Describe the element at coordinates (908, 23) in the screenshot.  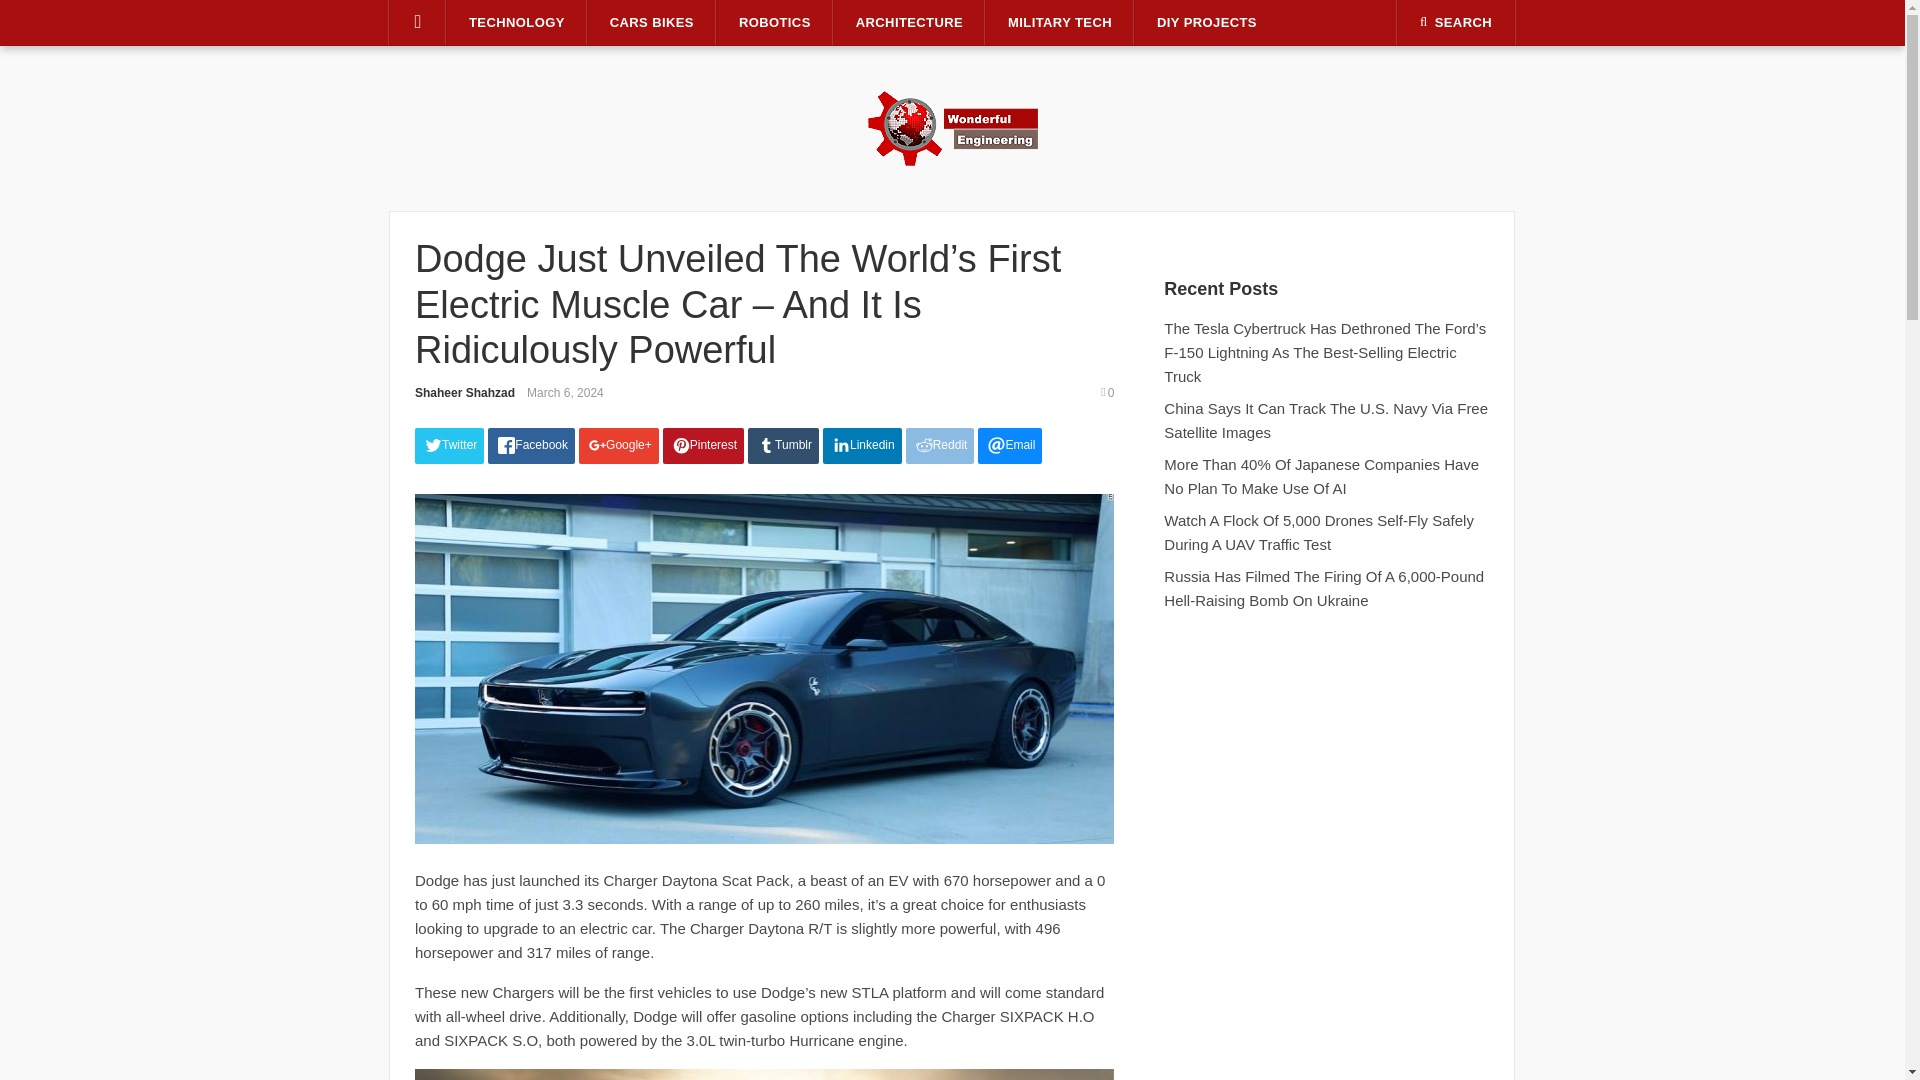
I see `ARCHITECTURE` at that location.